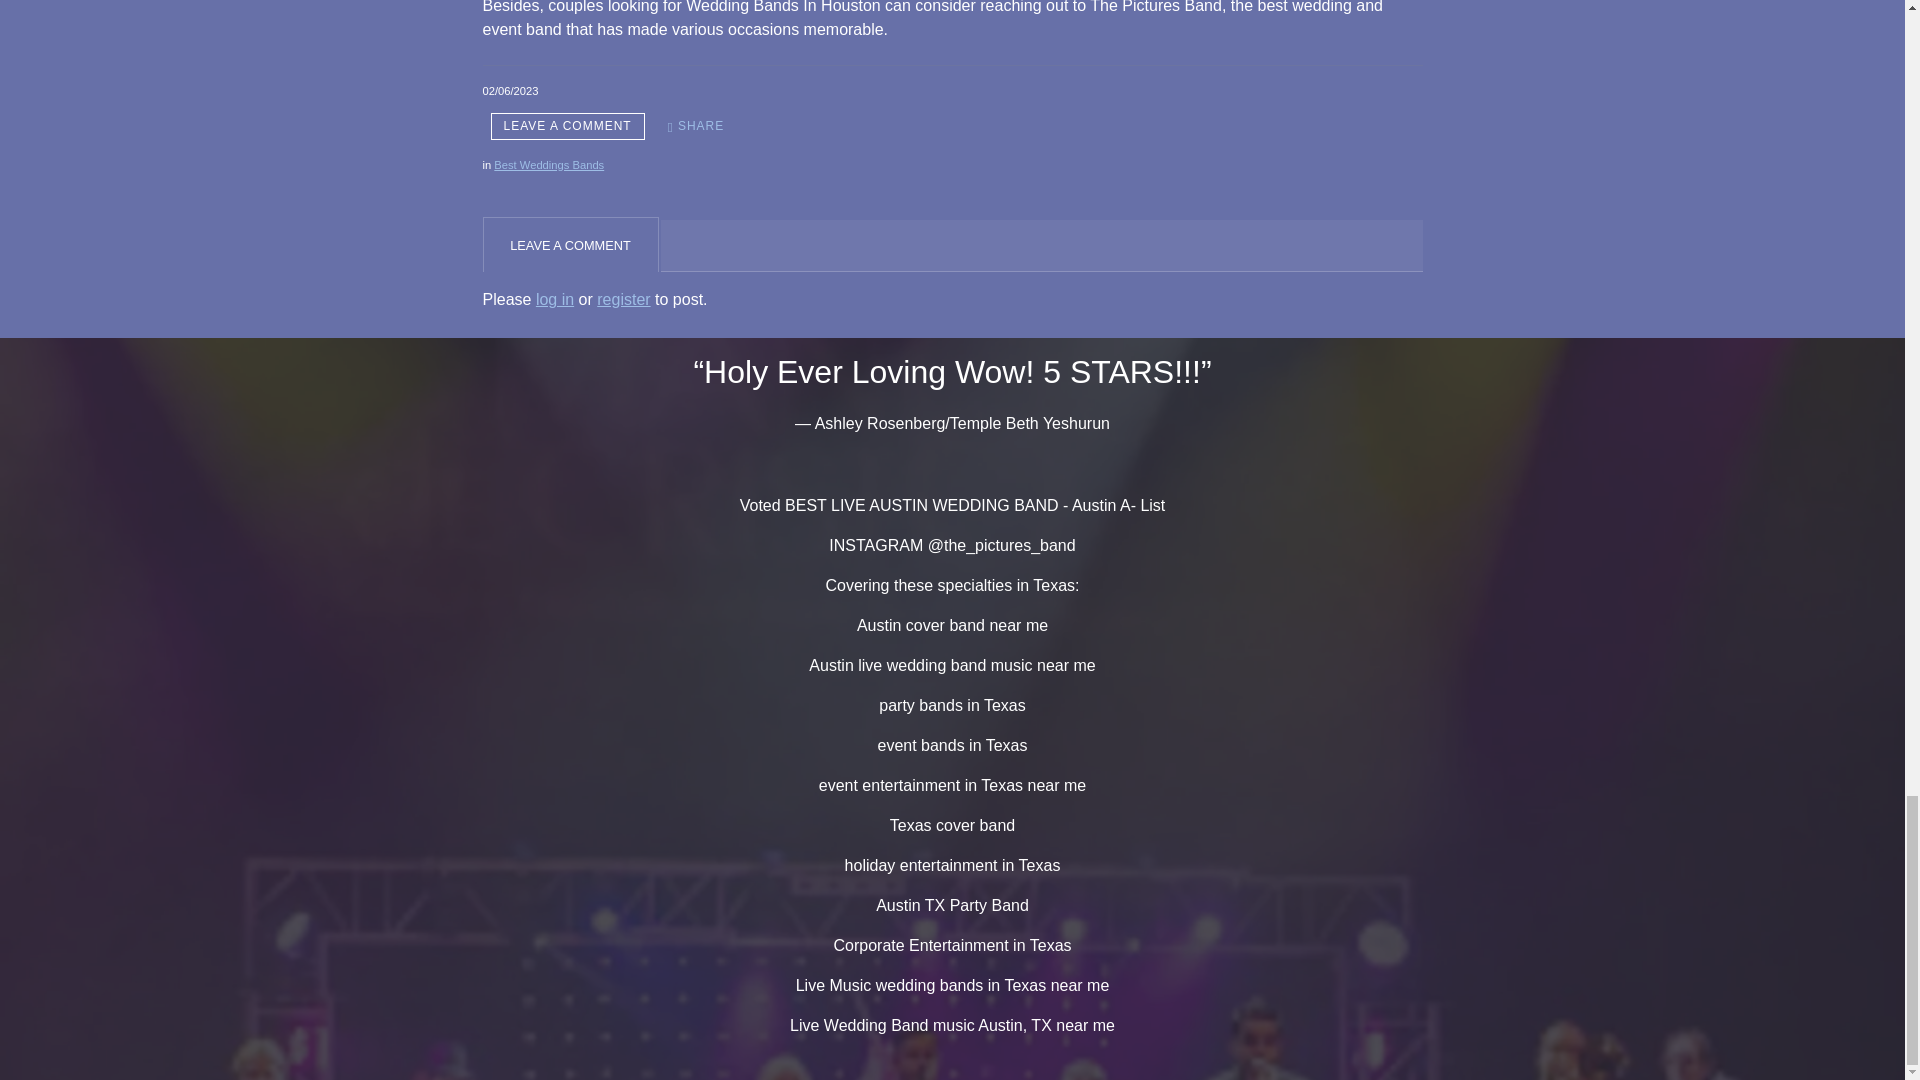  Describe the element at coordinates (566, 126) in the screenshot. I see `Leave a comment` at that location.